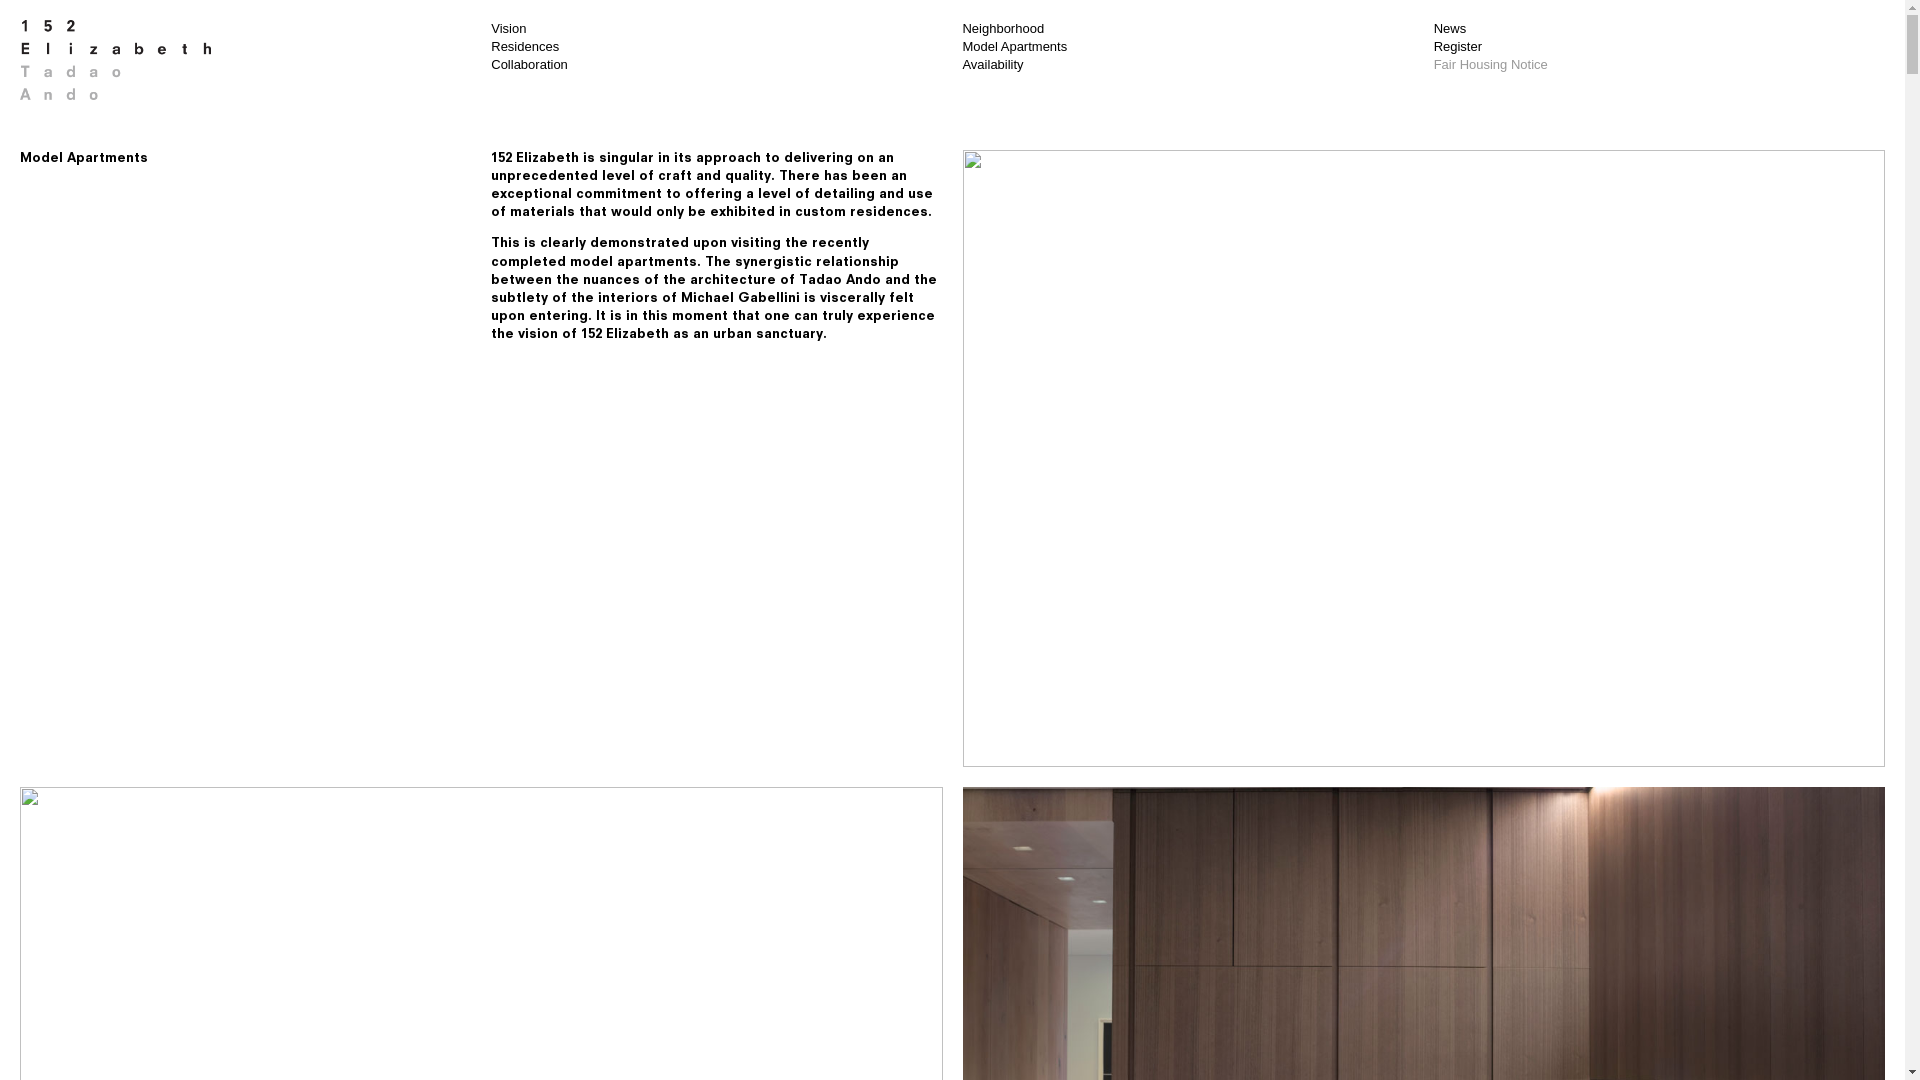 The width and height of the screenshot is (1920, 1080). Describe the element at coordinates (1458, 46) in the screenshot. I see `Register` at that location.